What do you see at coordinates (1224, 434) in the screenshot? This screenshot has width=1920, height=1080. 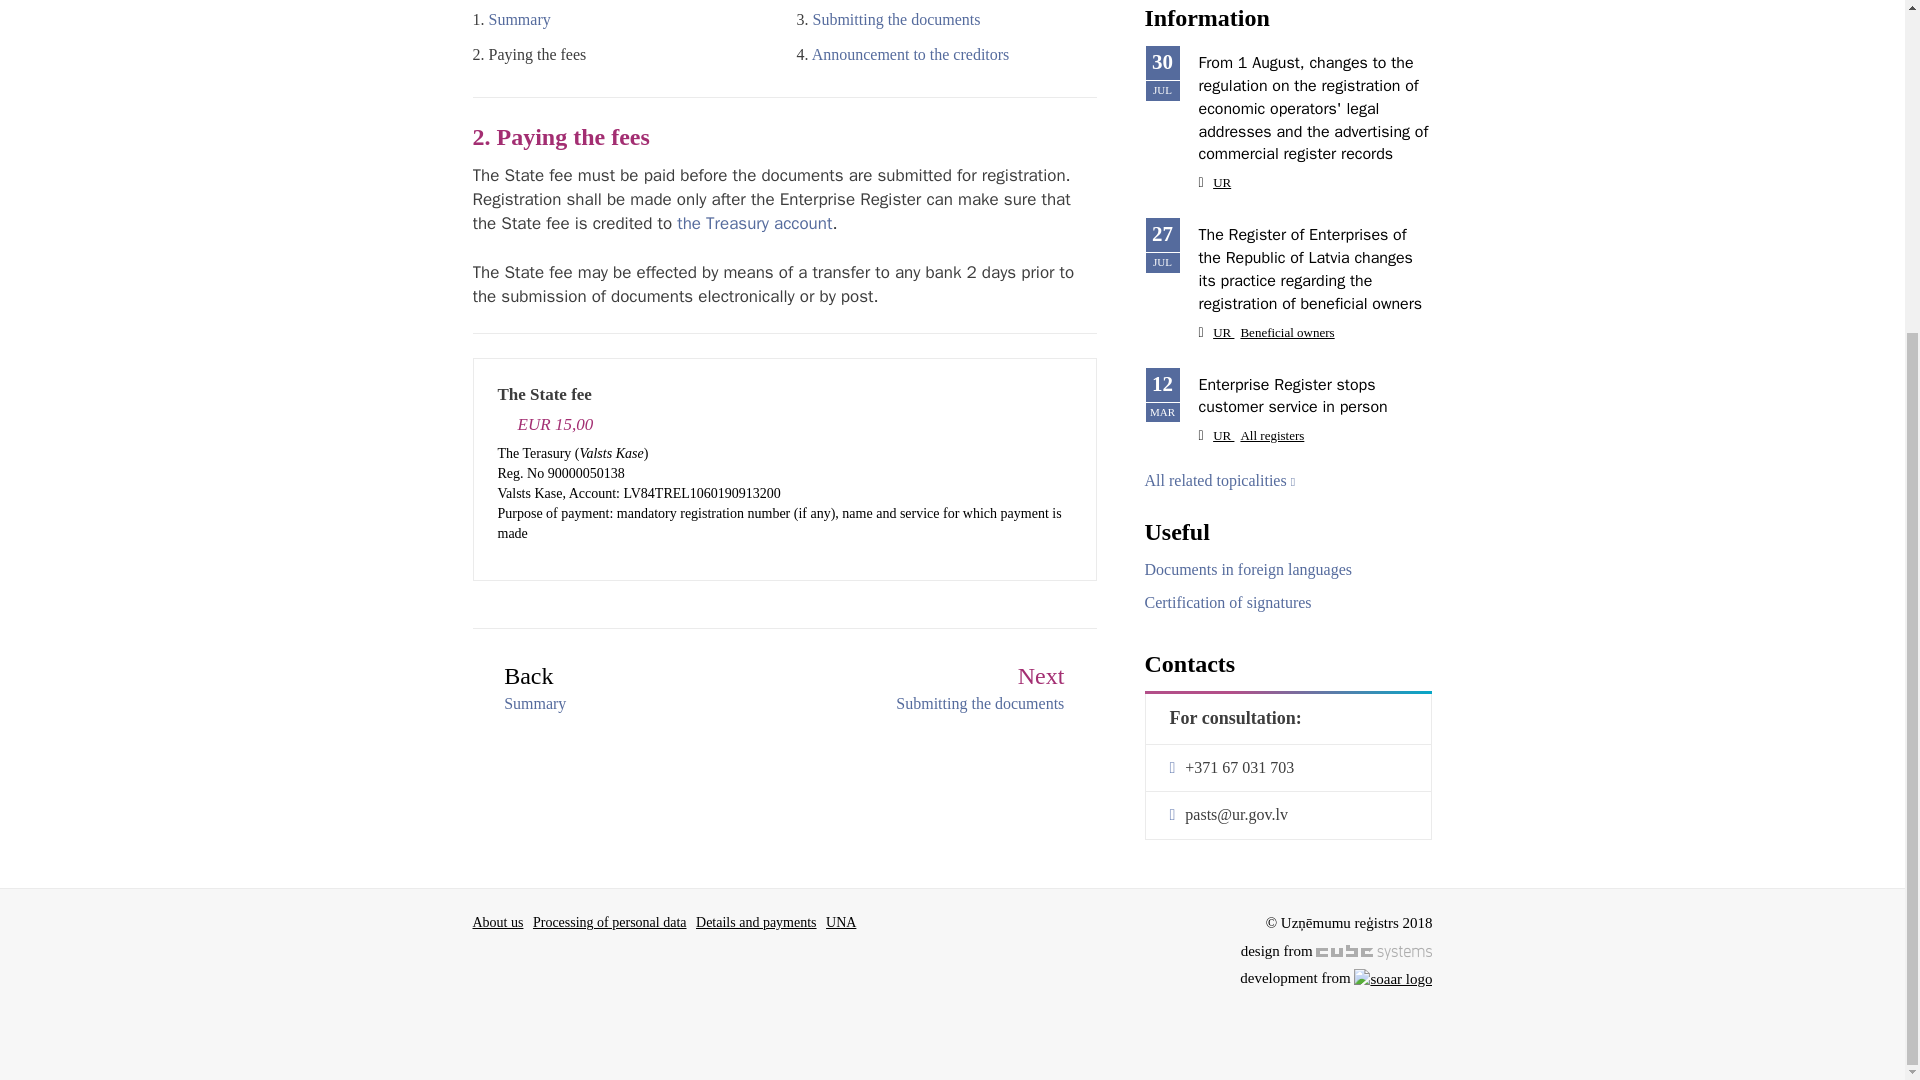 I see `UR` at bounding box center [1224, 434].